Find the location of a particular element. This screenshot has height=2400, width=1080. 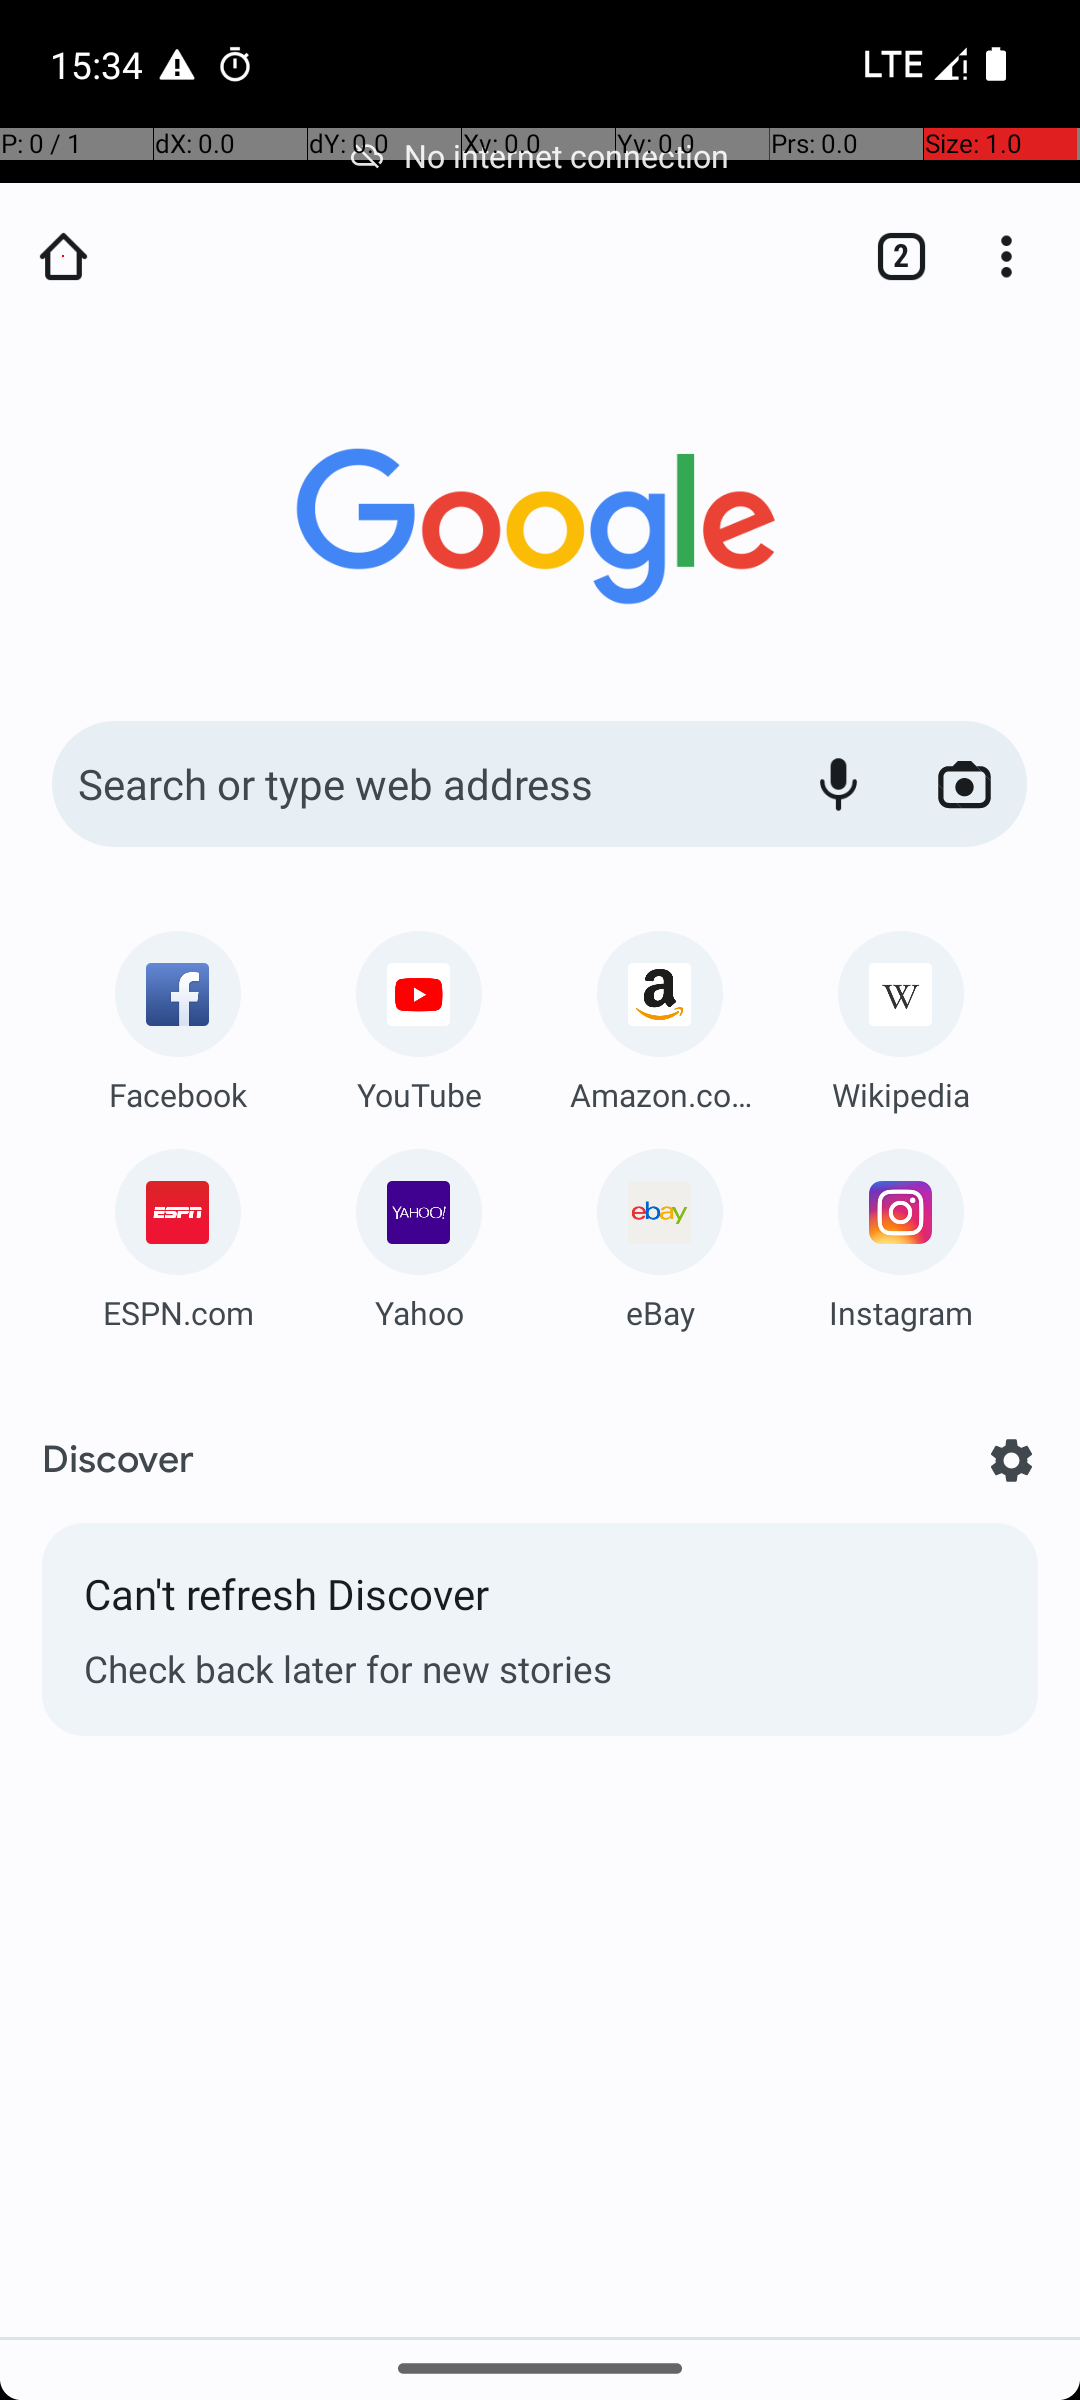

Navigate: YouTube: m.youtube.com is located at coordinates (419, 1014).